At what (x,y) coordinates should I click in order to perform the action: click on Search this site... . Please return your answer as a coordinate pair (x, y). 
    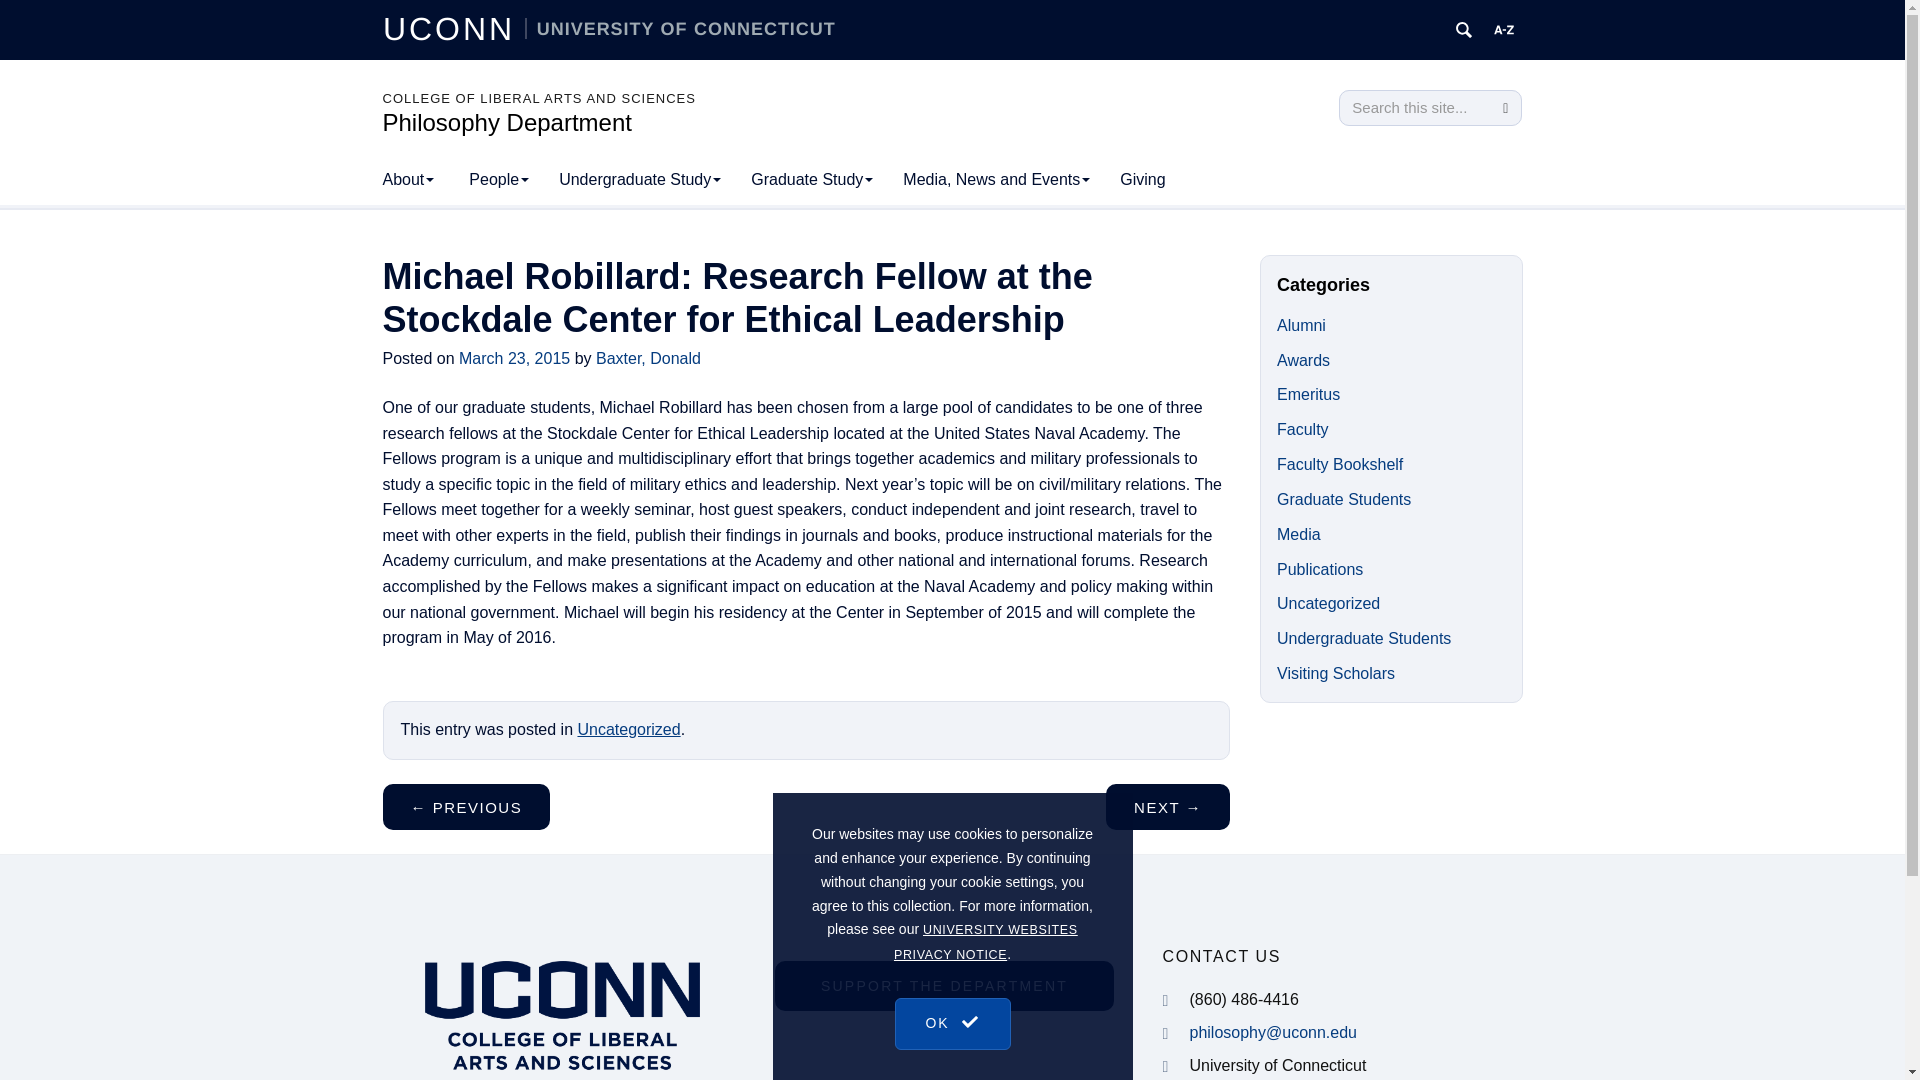
    Looking at the image, I should click on (1414, 108).